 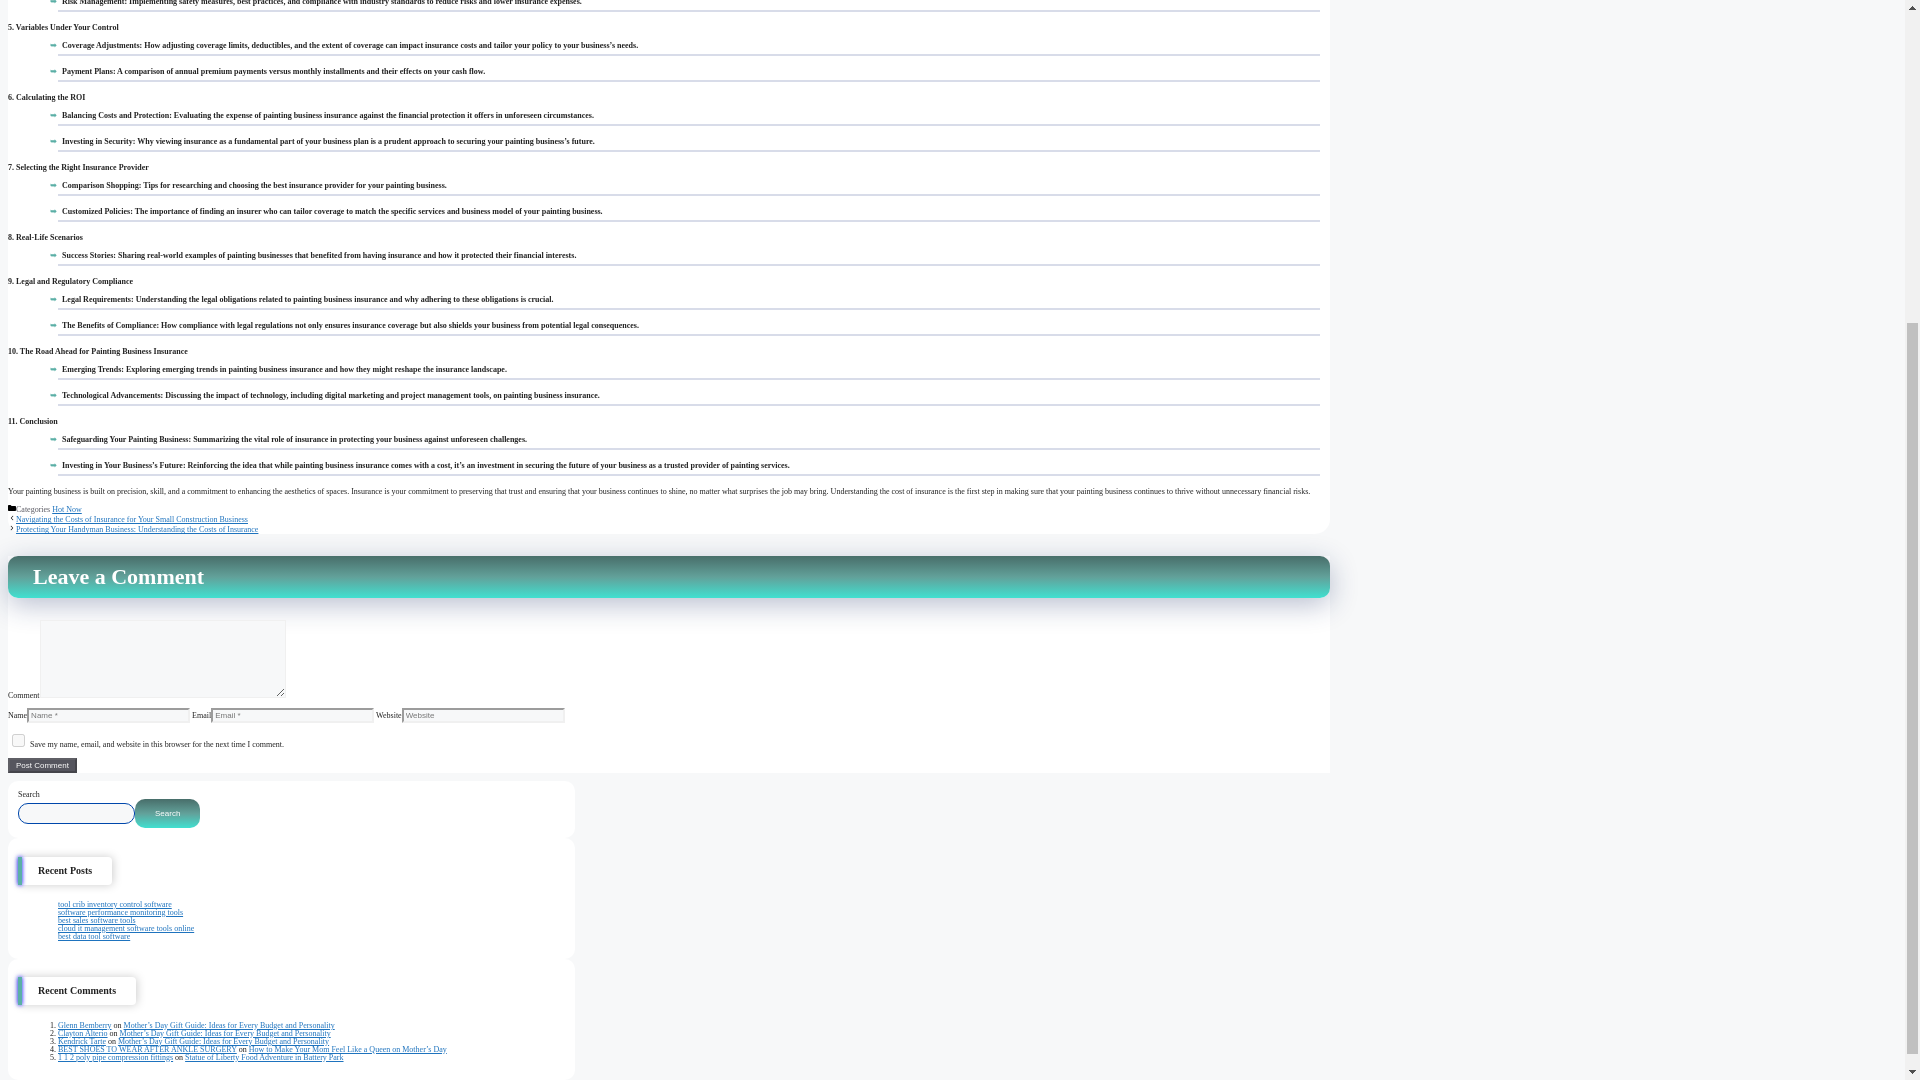 I want to click on software performance monitoring tools, so click(x=120, y=912).